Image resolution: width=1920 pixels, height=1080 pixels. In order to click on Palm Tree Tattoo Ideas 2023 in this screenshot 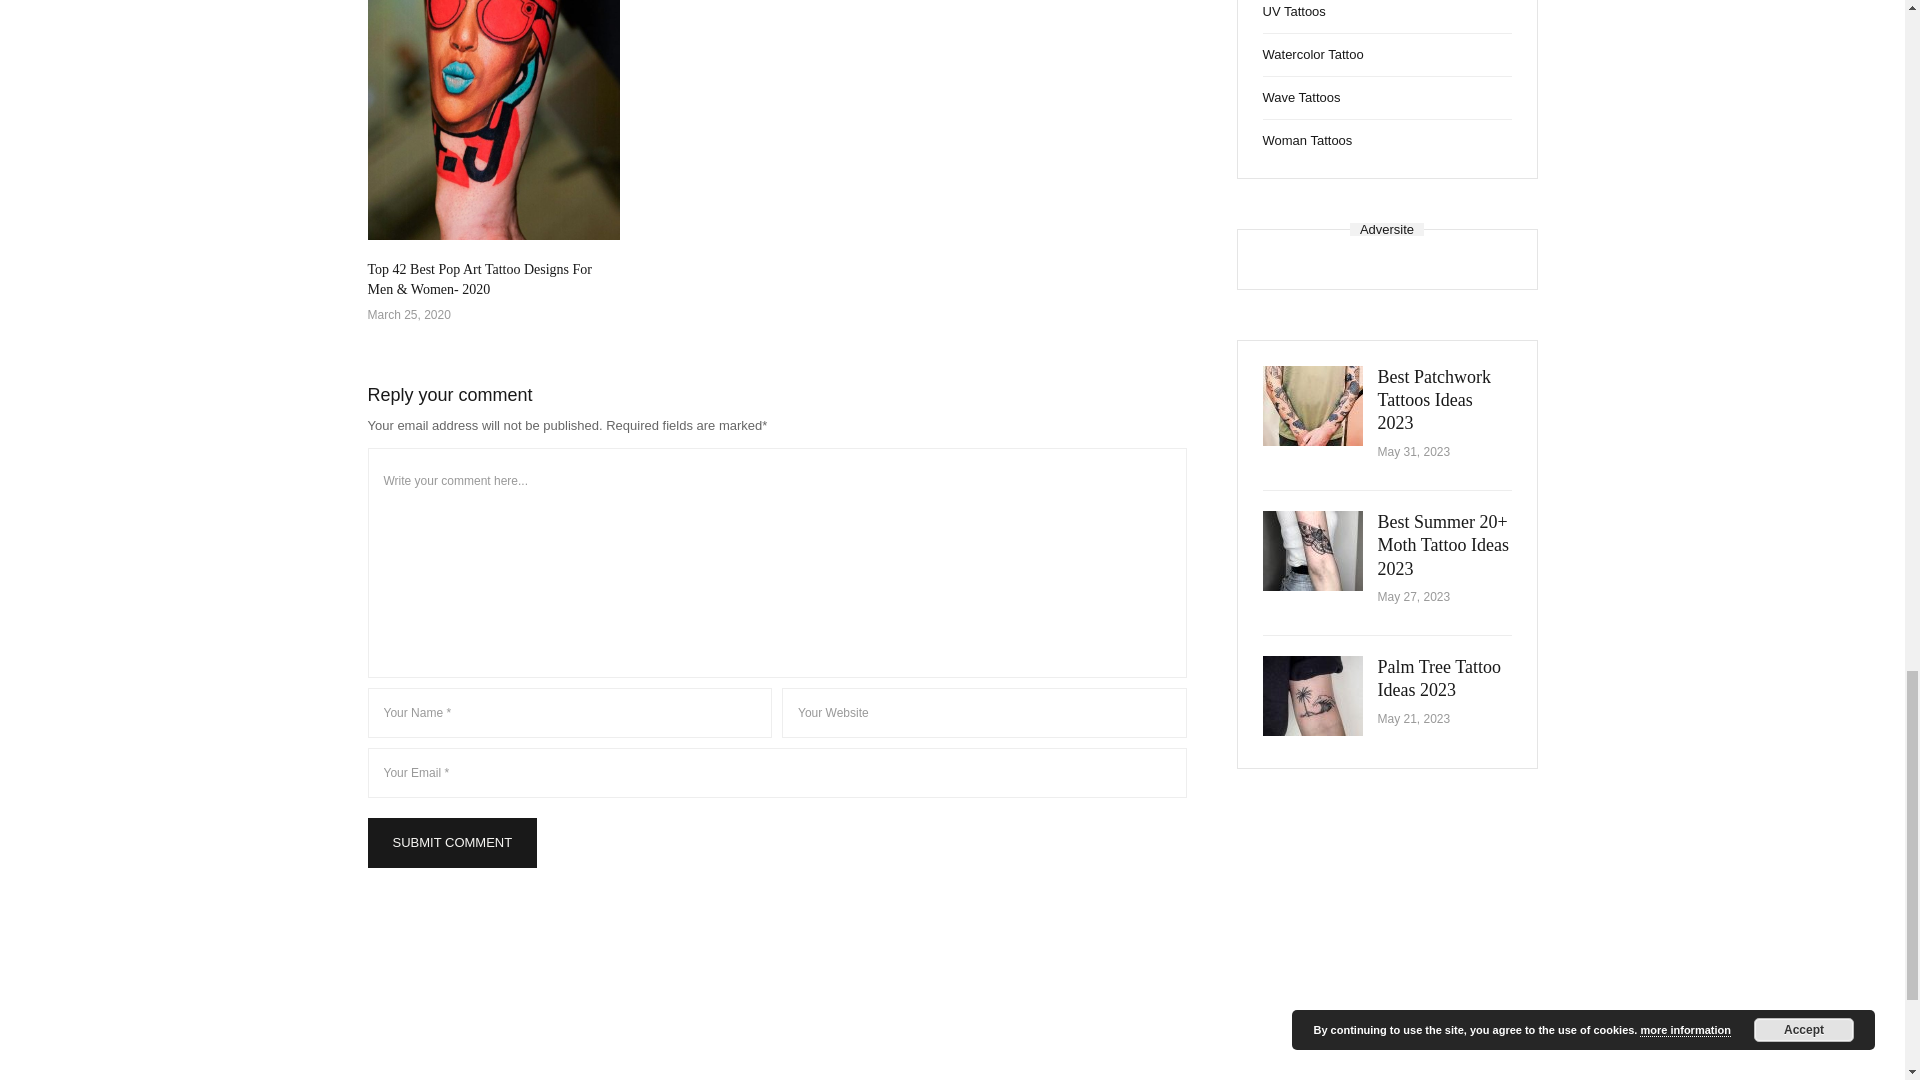, I will do `click(1440, 678)`.